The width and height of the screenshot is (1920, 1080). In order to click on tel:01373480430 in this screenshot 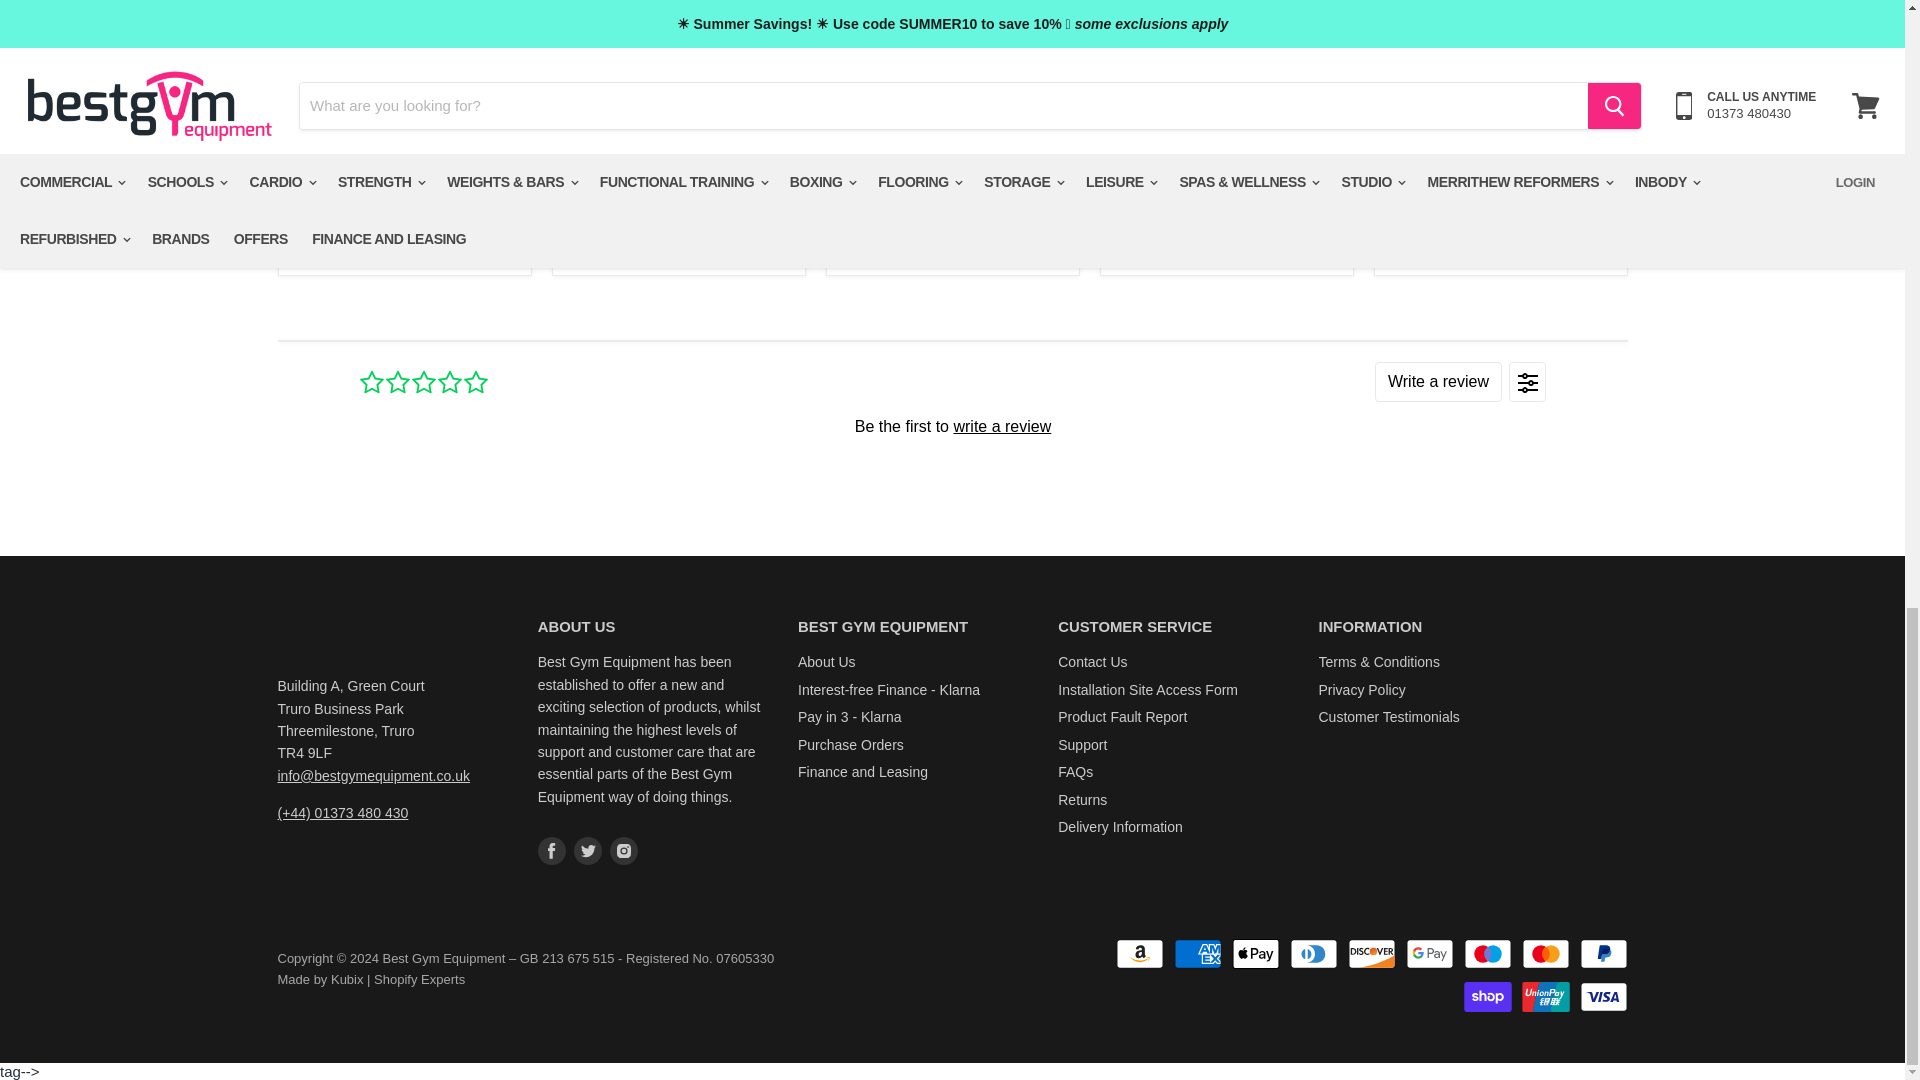, I will do `click(343, 812)`.